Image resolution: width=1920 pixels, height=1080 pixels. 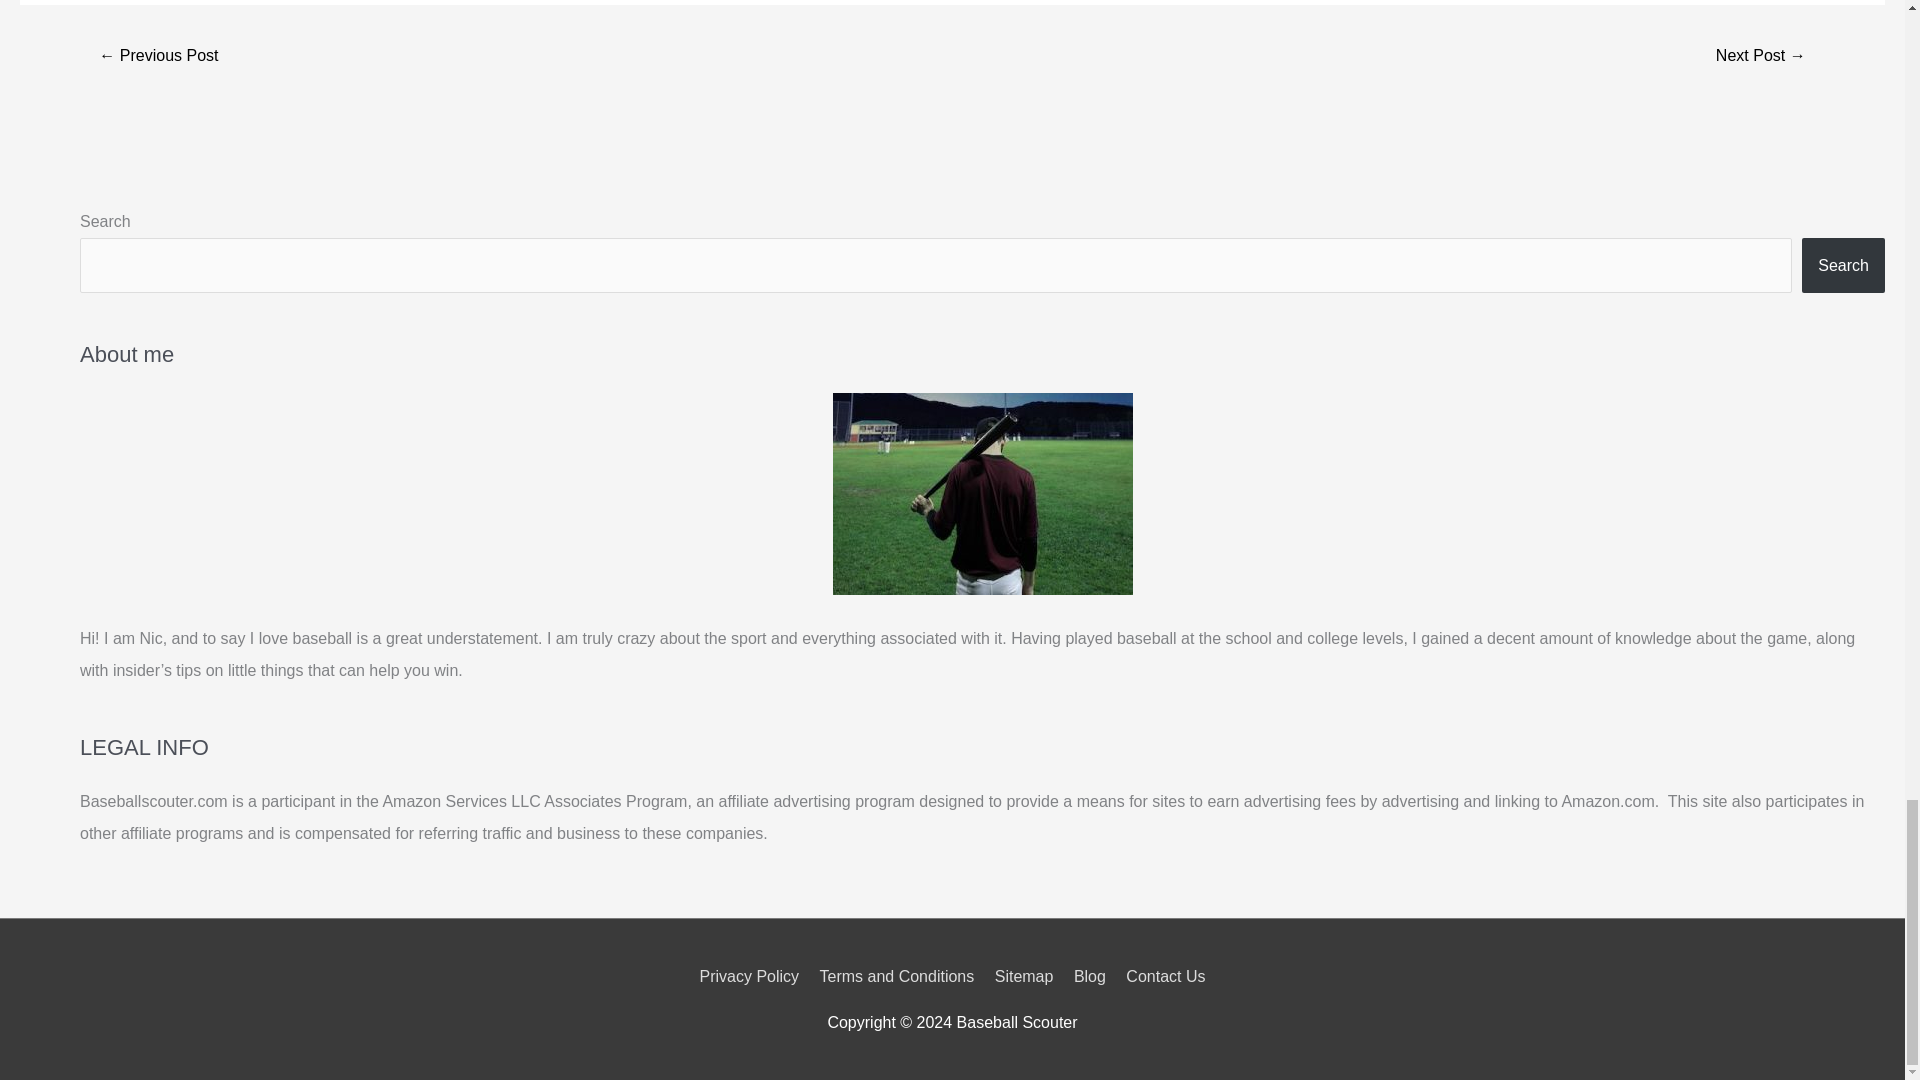 I want to click on Search, so click(x=1844, y=264).